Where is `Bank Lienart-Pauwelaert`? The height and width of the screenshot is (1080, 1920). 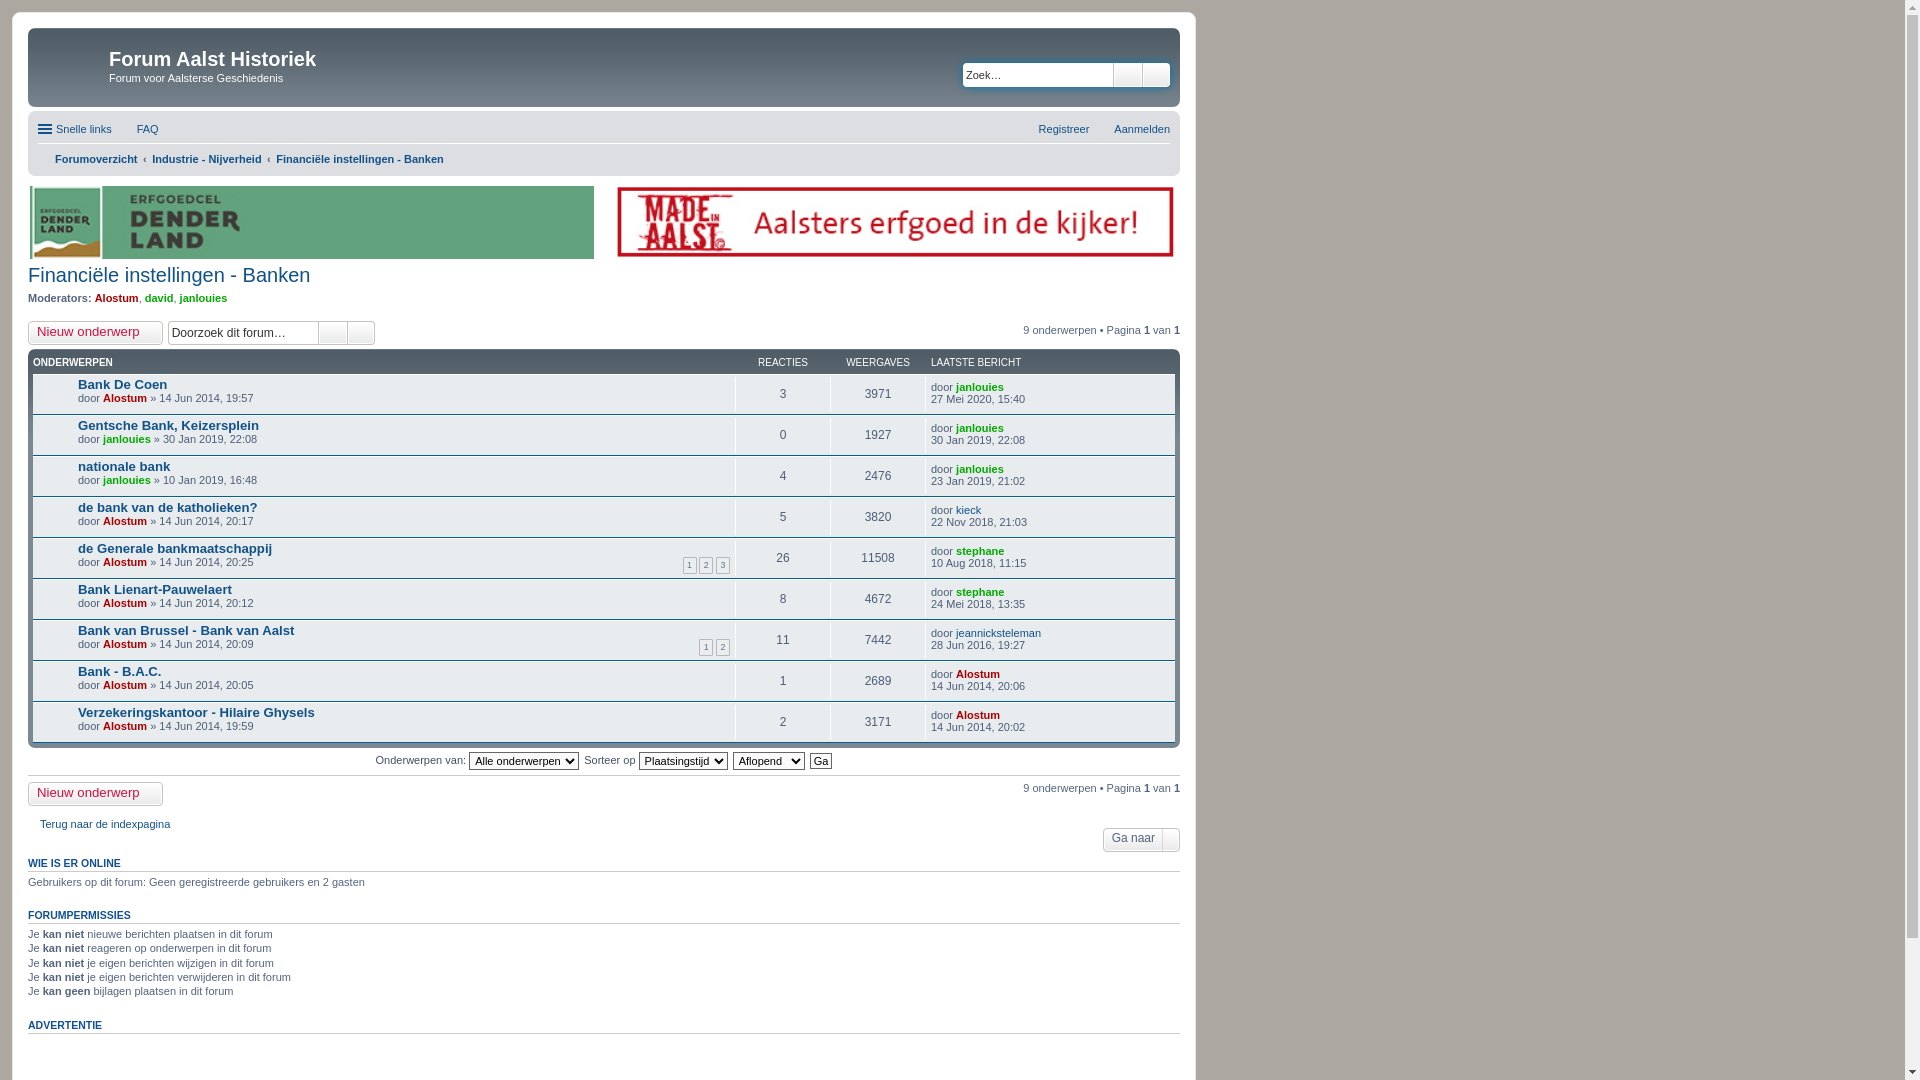
Bank Lienart-Pauwelaert is located at coordinates (155, 590).